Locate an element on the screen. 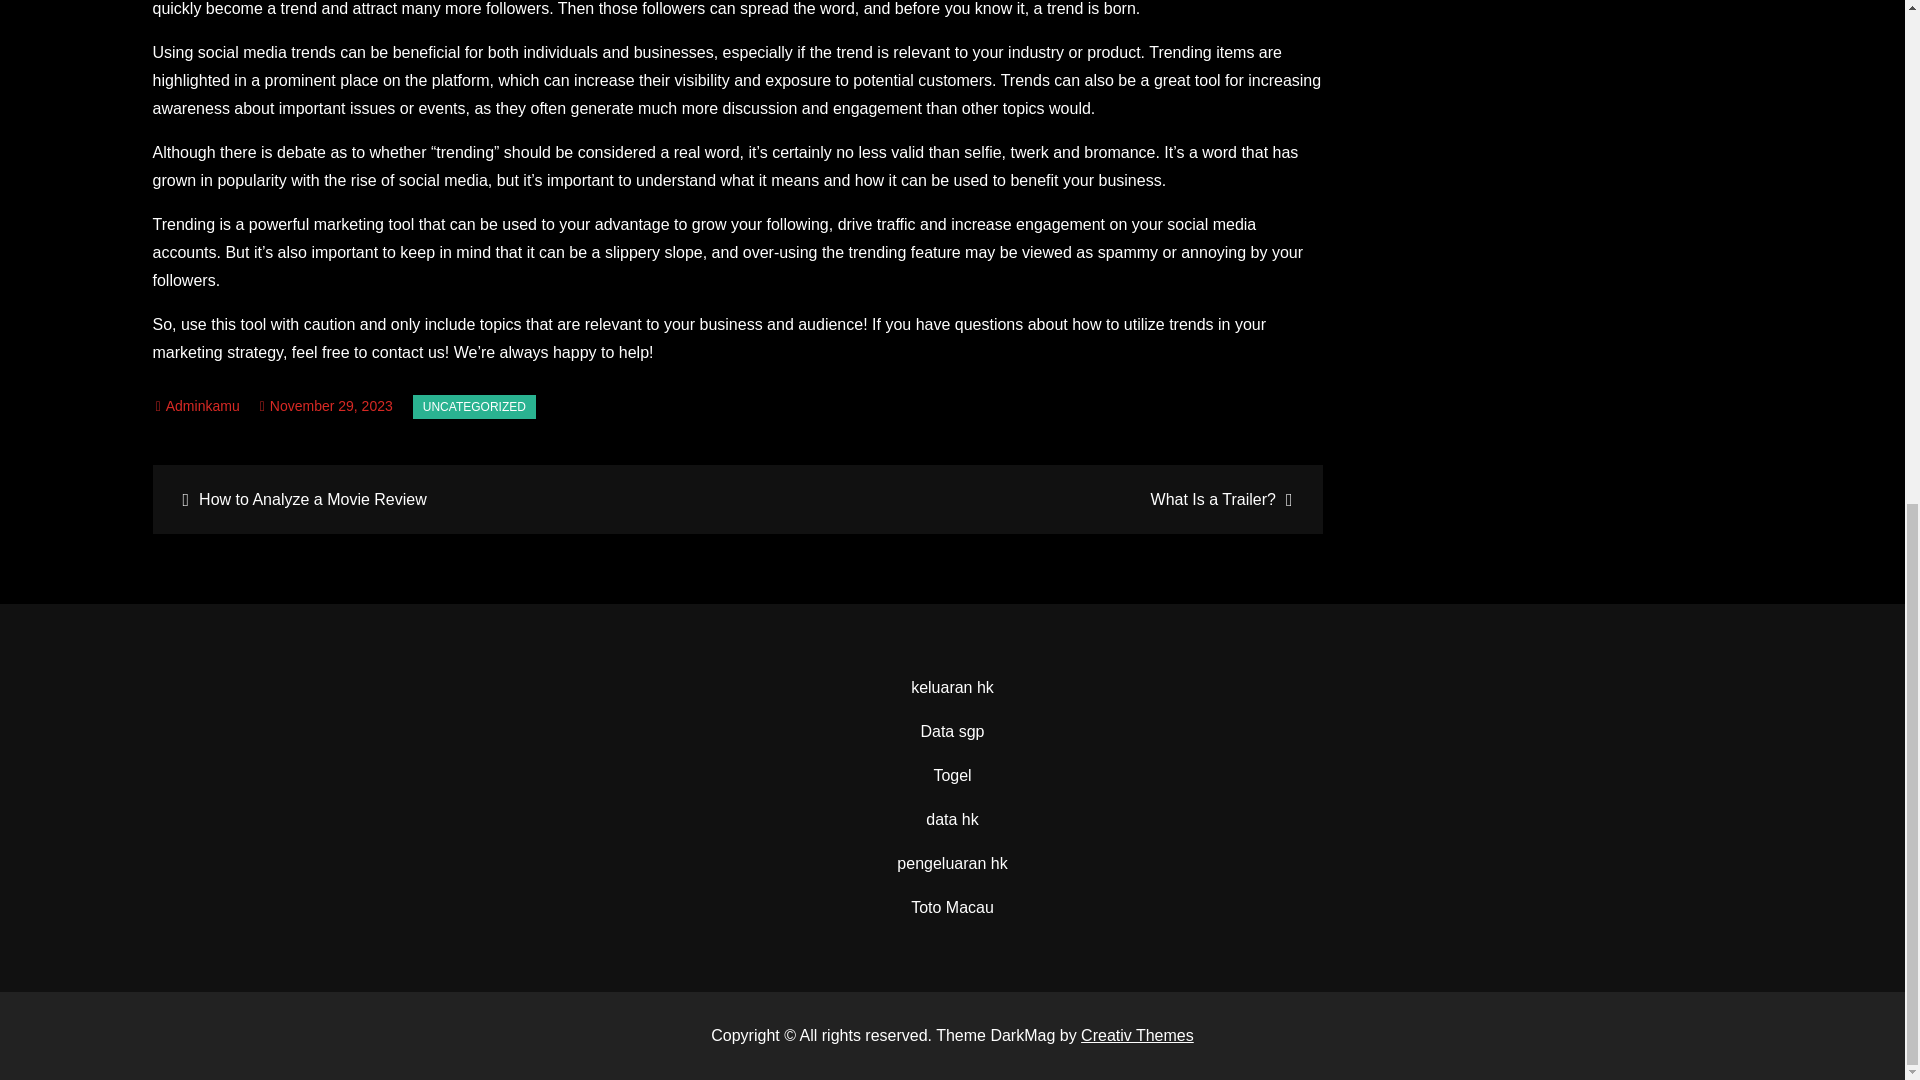  How to Analyze a Movie Review is located at coordinates (447, 499).